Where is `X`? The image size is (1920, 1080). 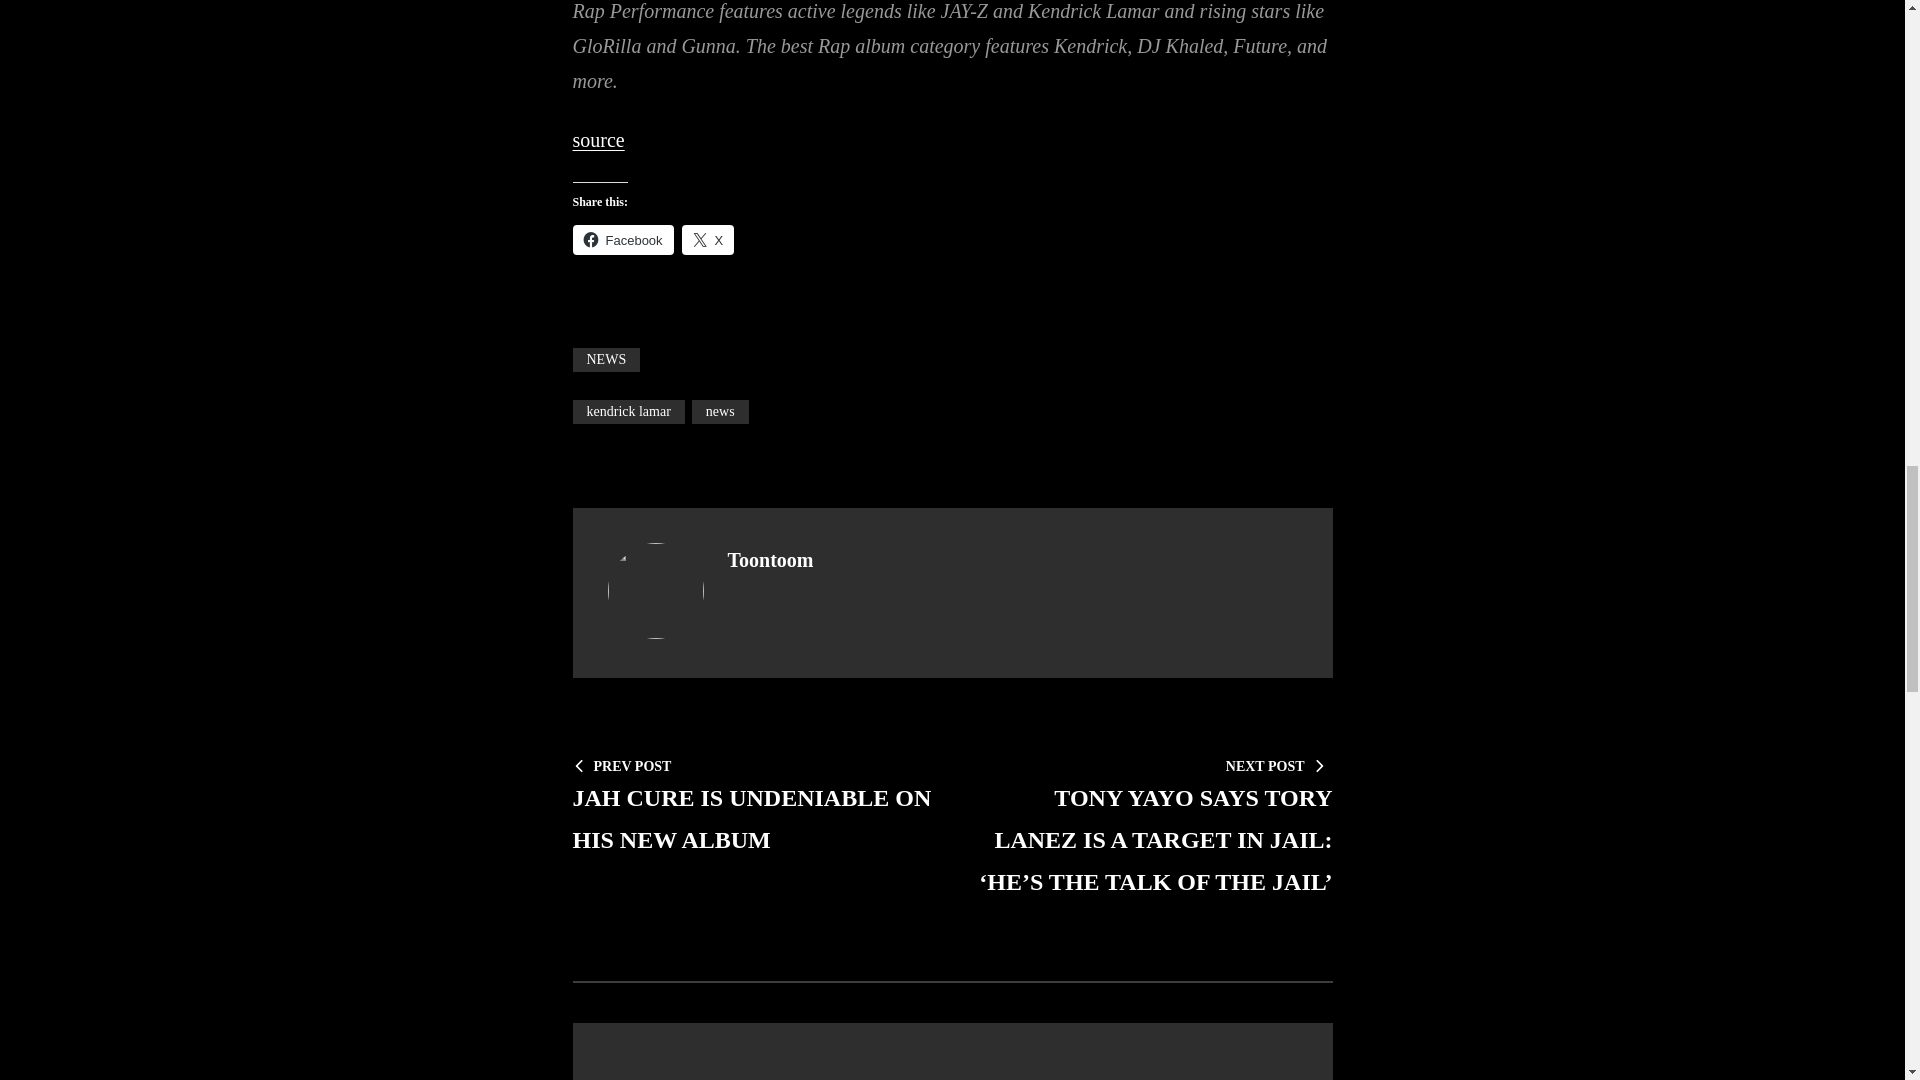
X is located at coordinates (708, 239).